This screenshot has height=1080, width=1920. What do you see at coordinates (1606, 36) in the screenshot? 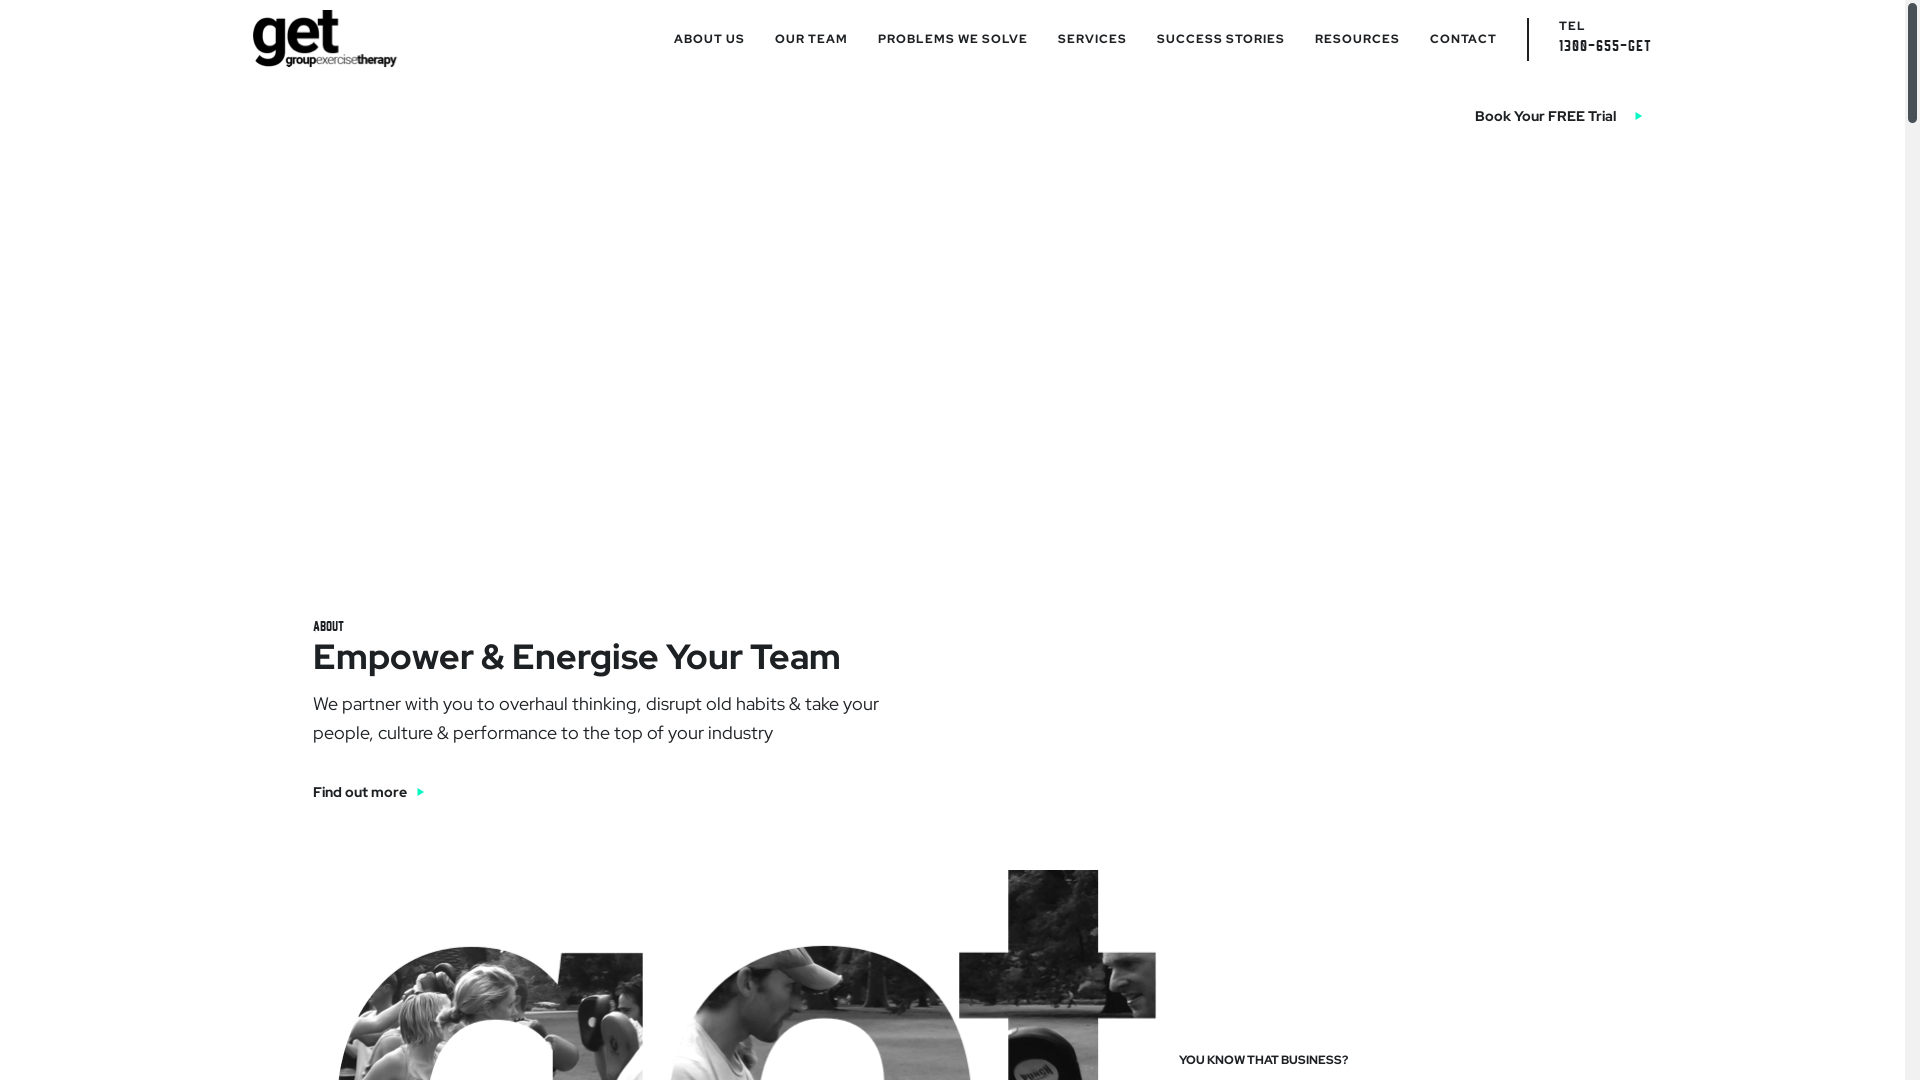
I see `TEL
1300-655-GET` at bounding box center [1606, 36].